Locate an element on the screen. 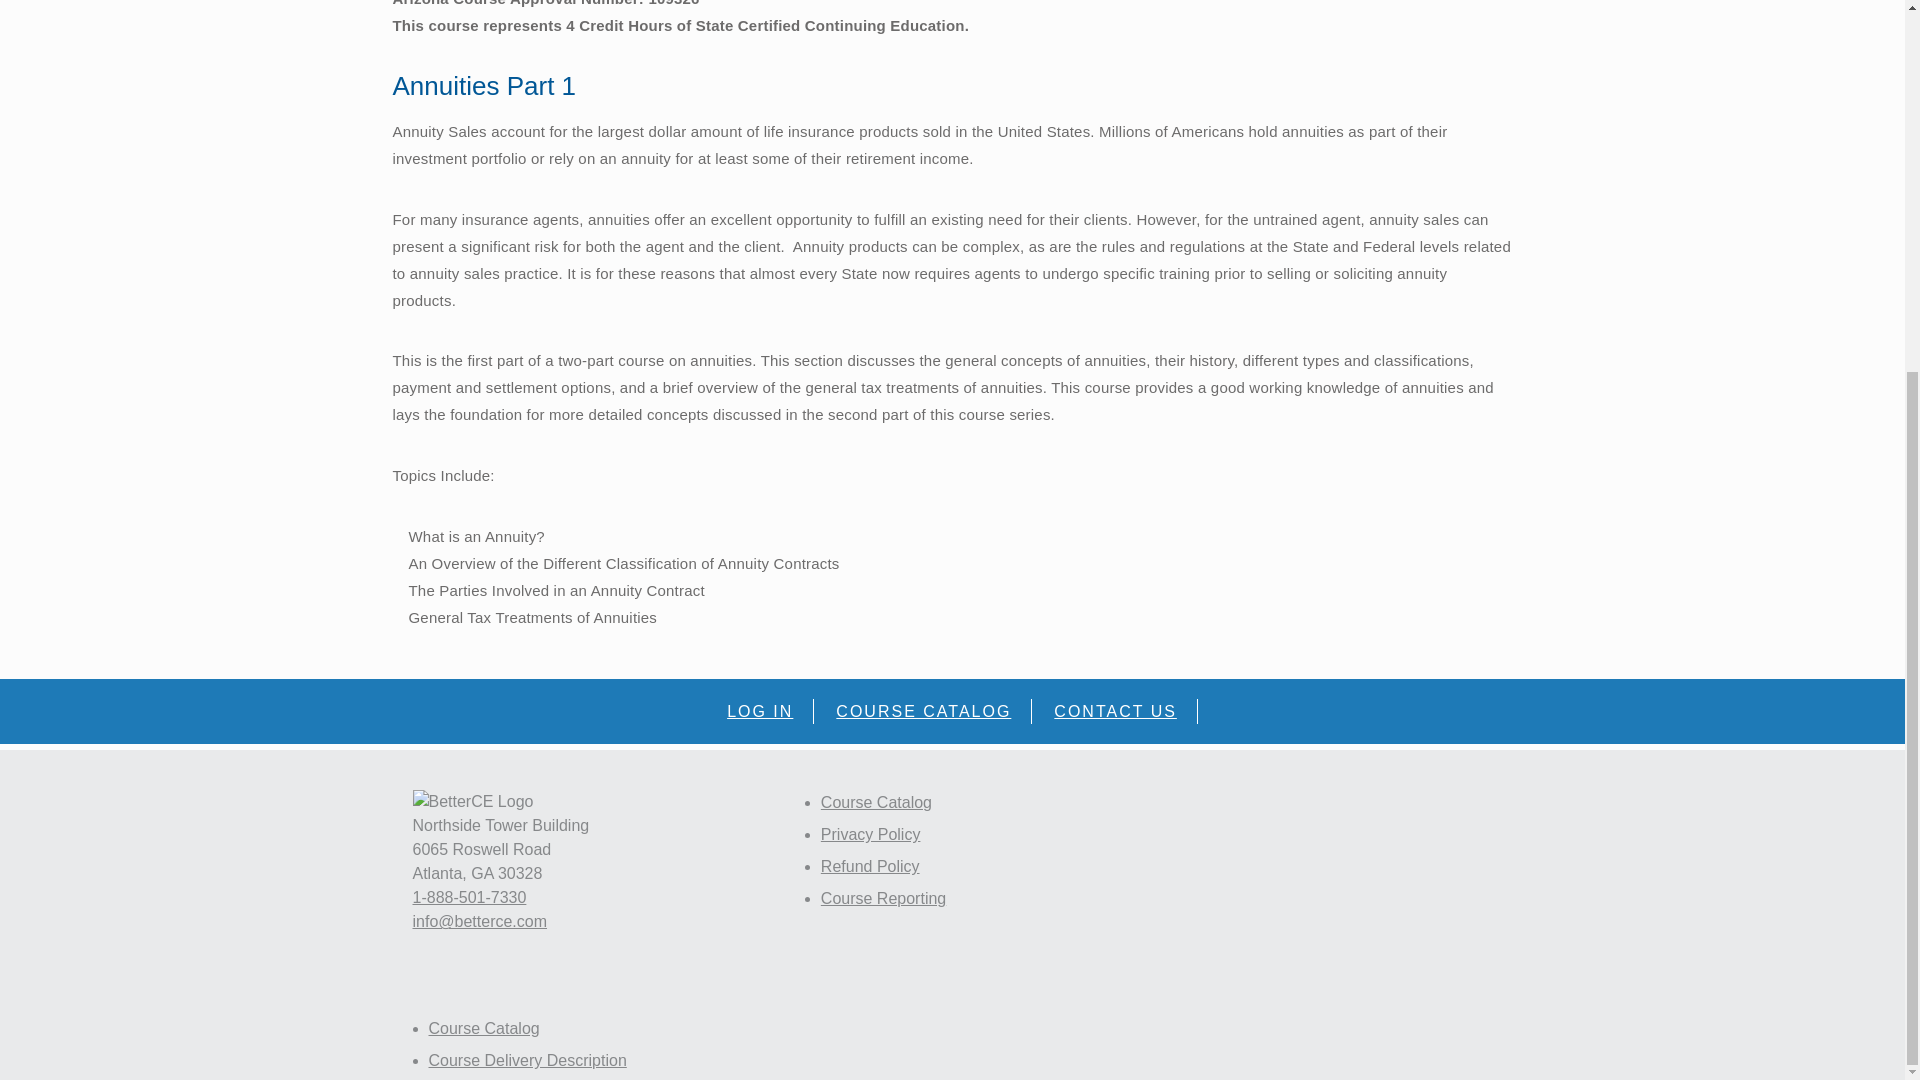 This screenshot has height=1080, width=1920. Course Catalog is located at coordinates (484, 1028).